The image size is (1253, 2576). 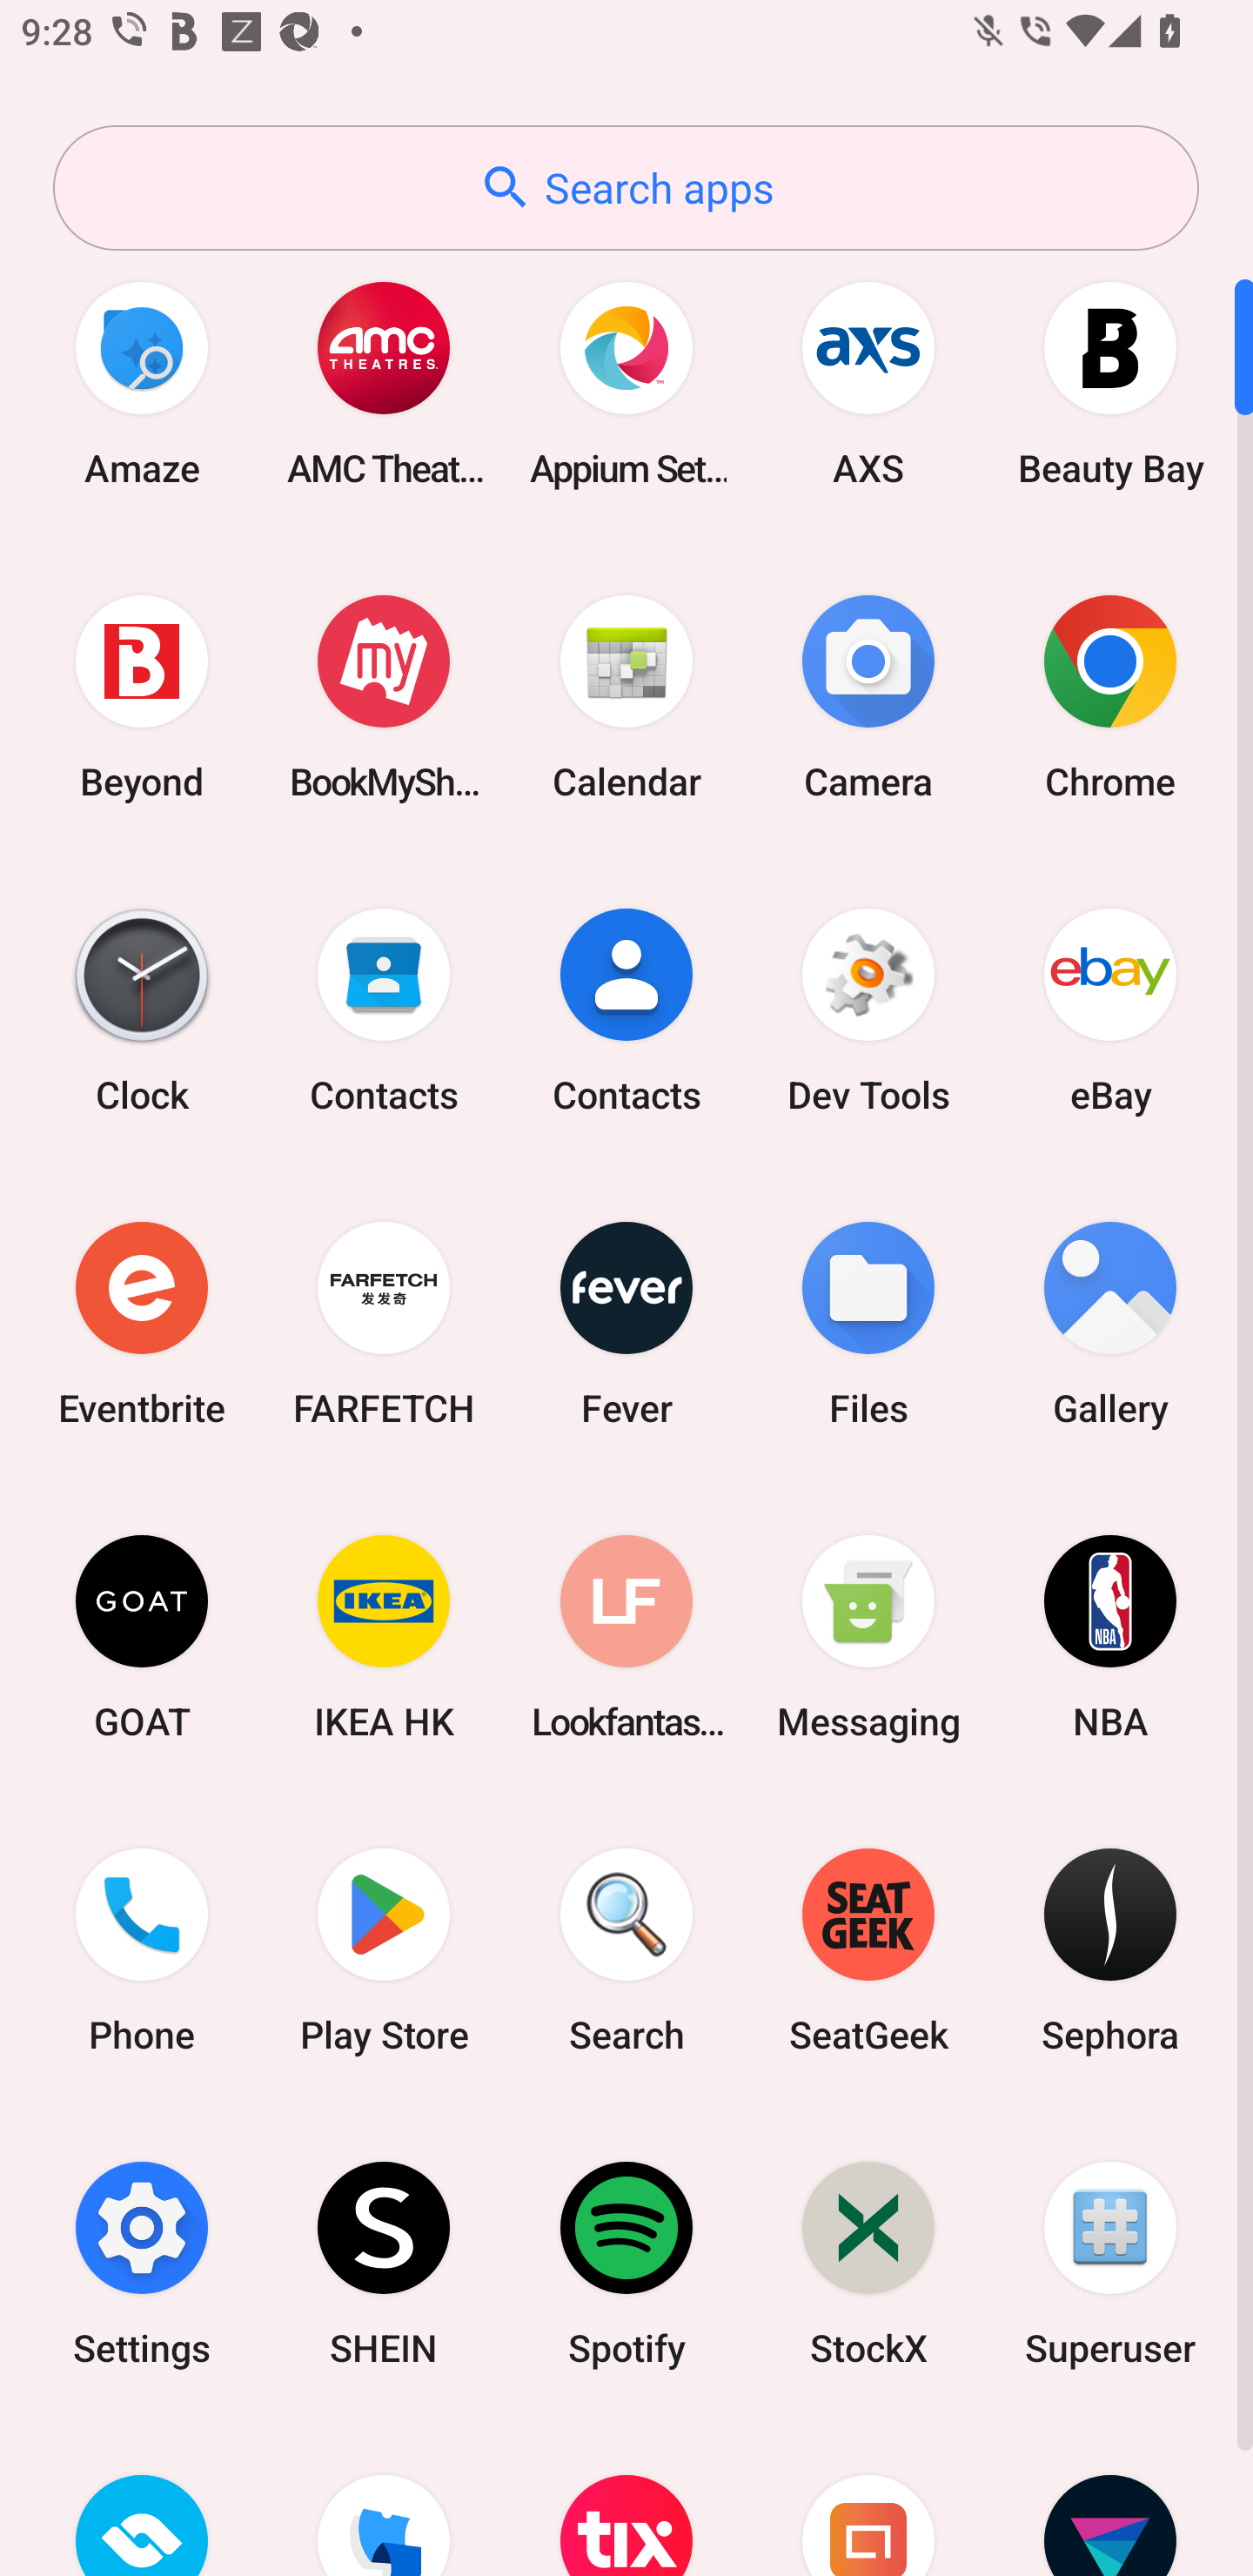 What do you see at coordinates (142, 2499) in the screenshot?
I see `TicketSwap` at bounding box center [142, 2499].